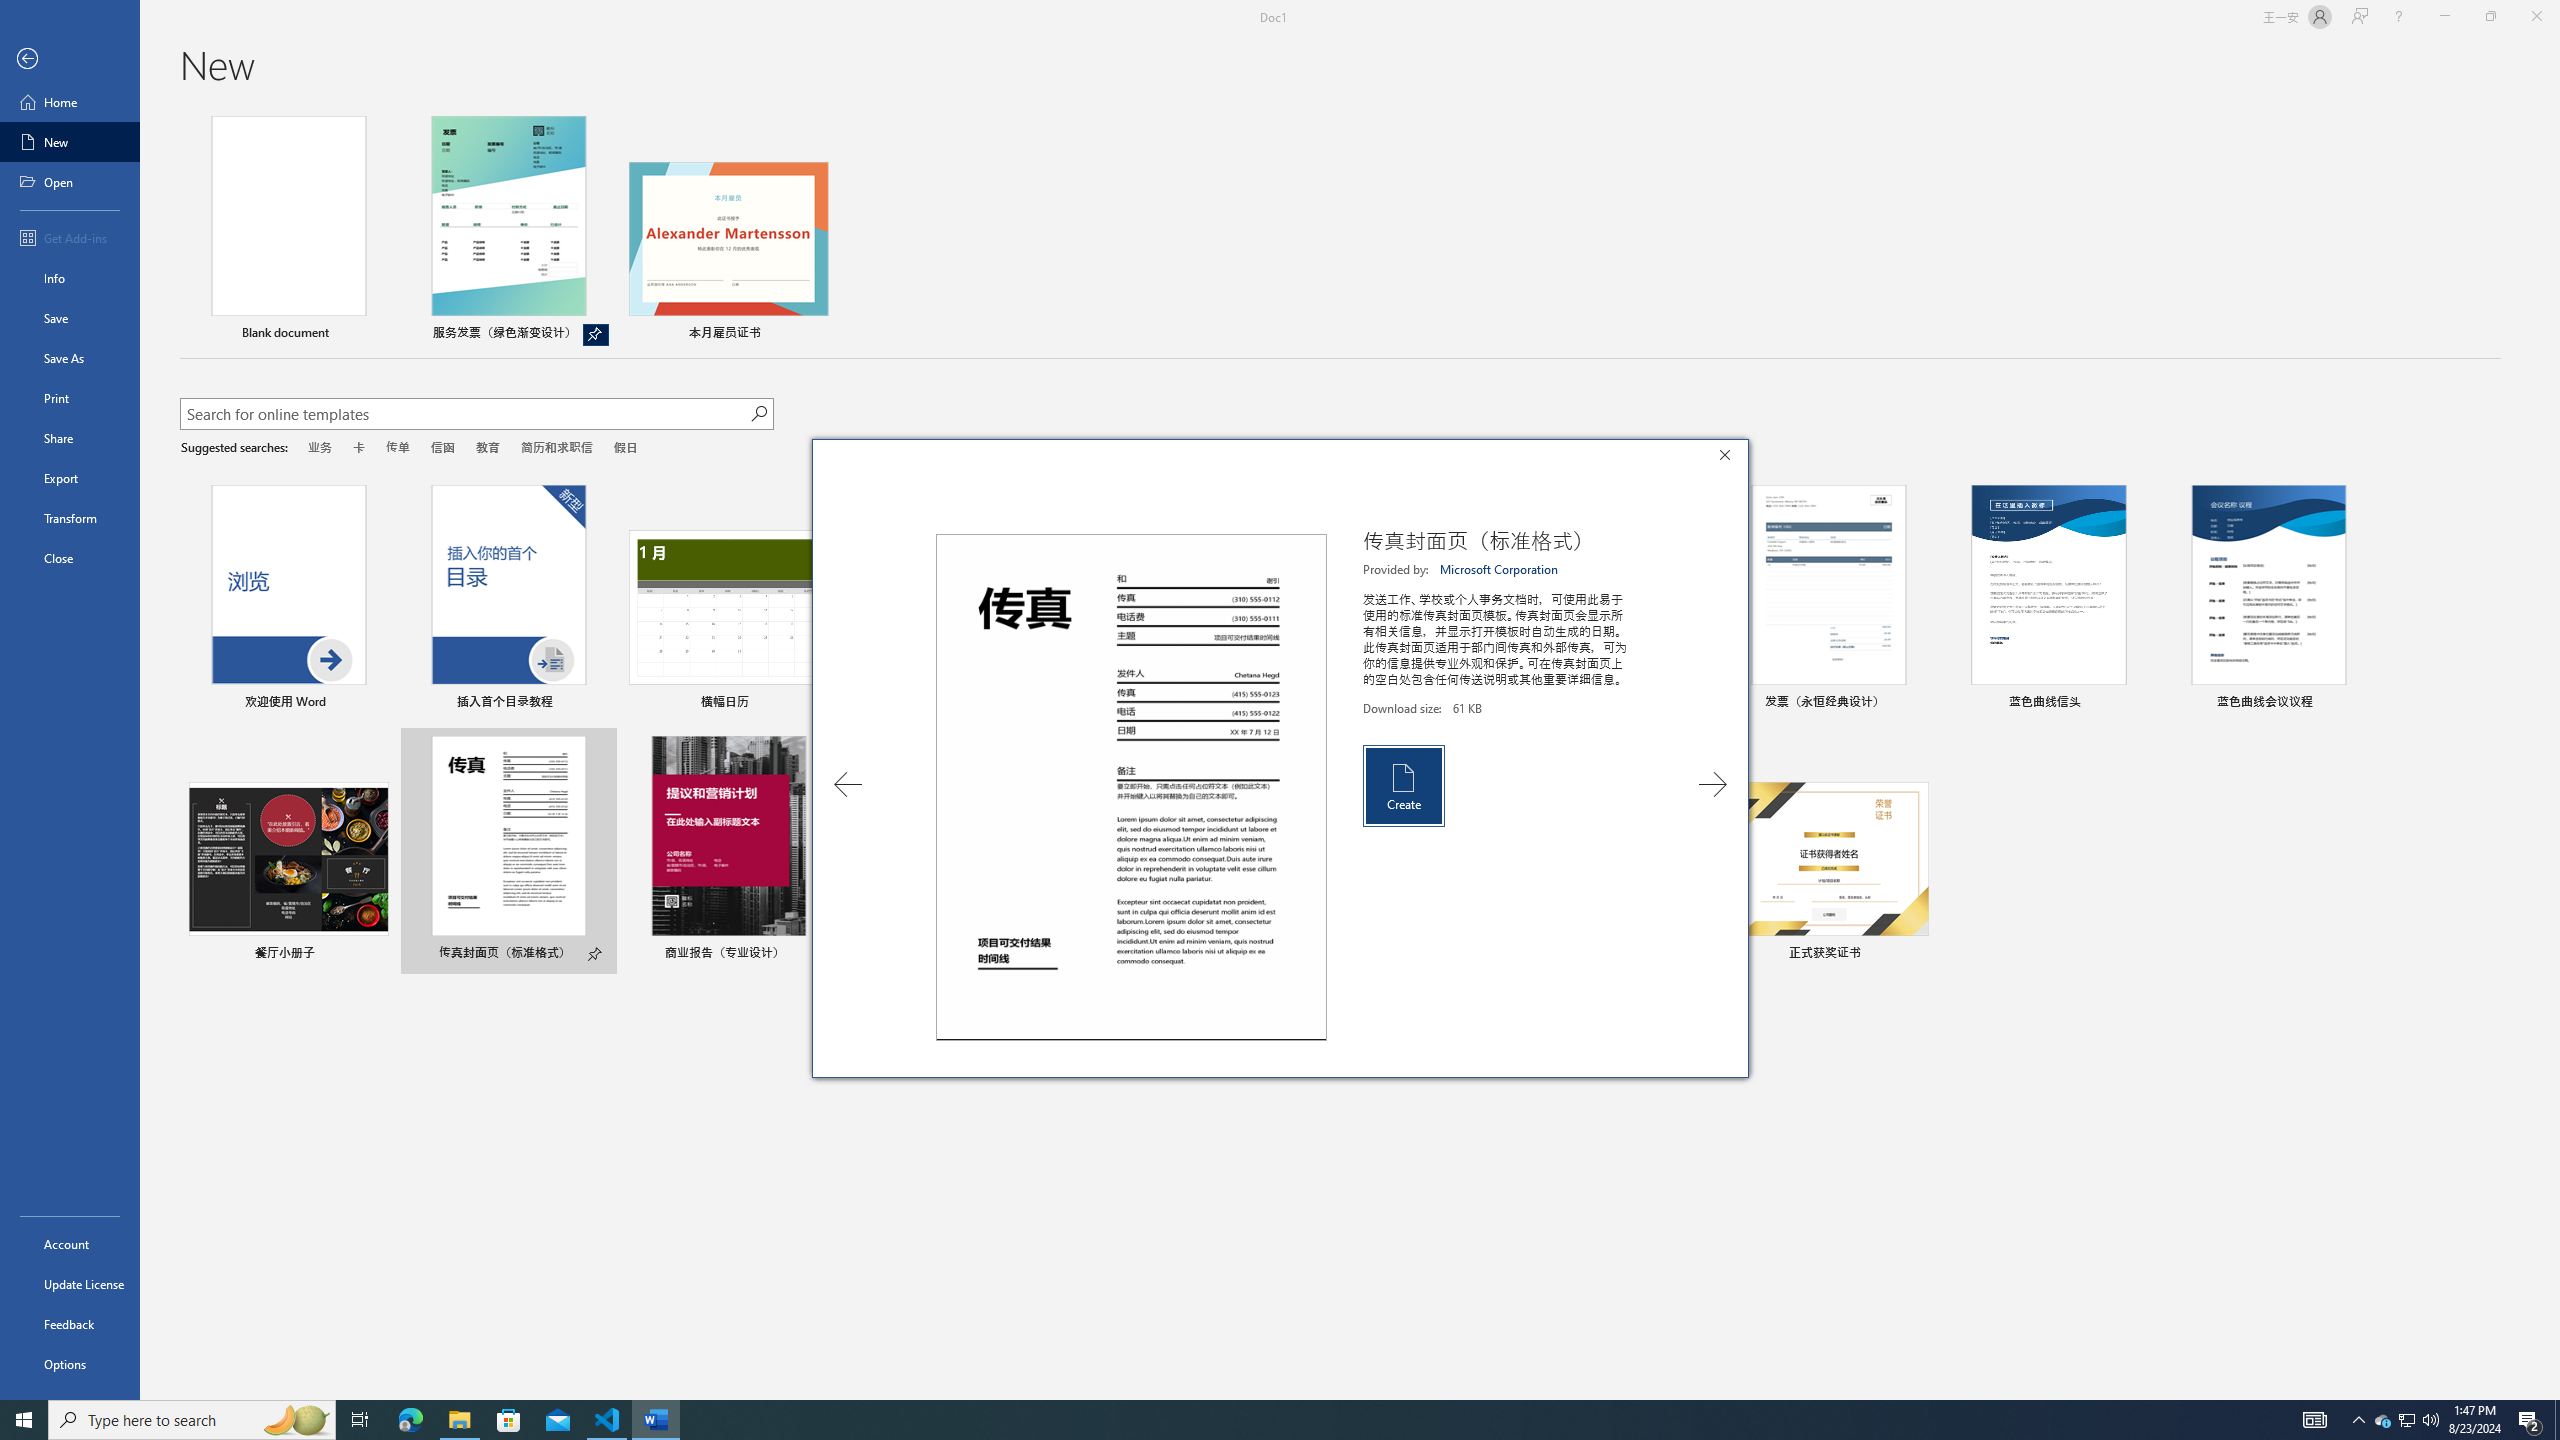  I want to click on Export, so click(70, 478).